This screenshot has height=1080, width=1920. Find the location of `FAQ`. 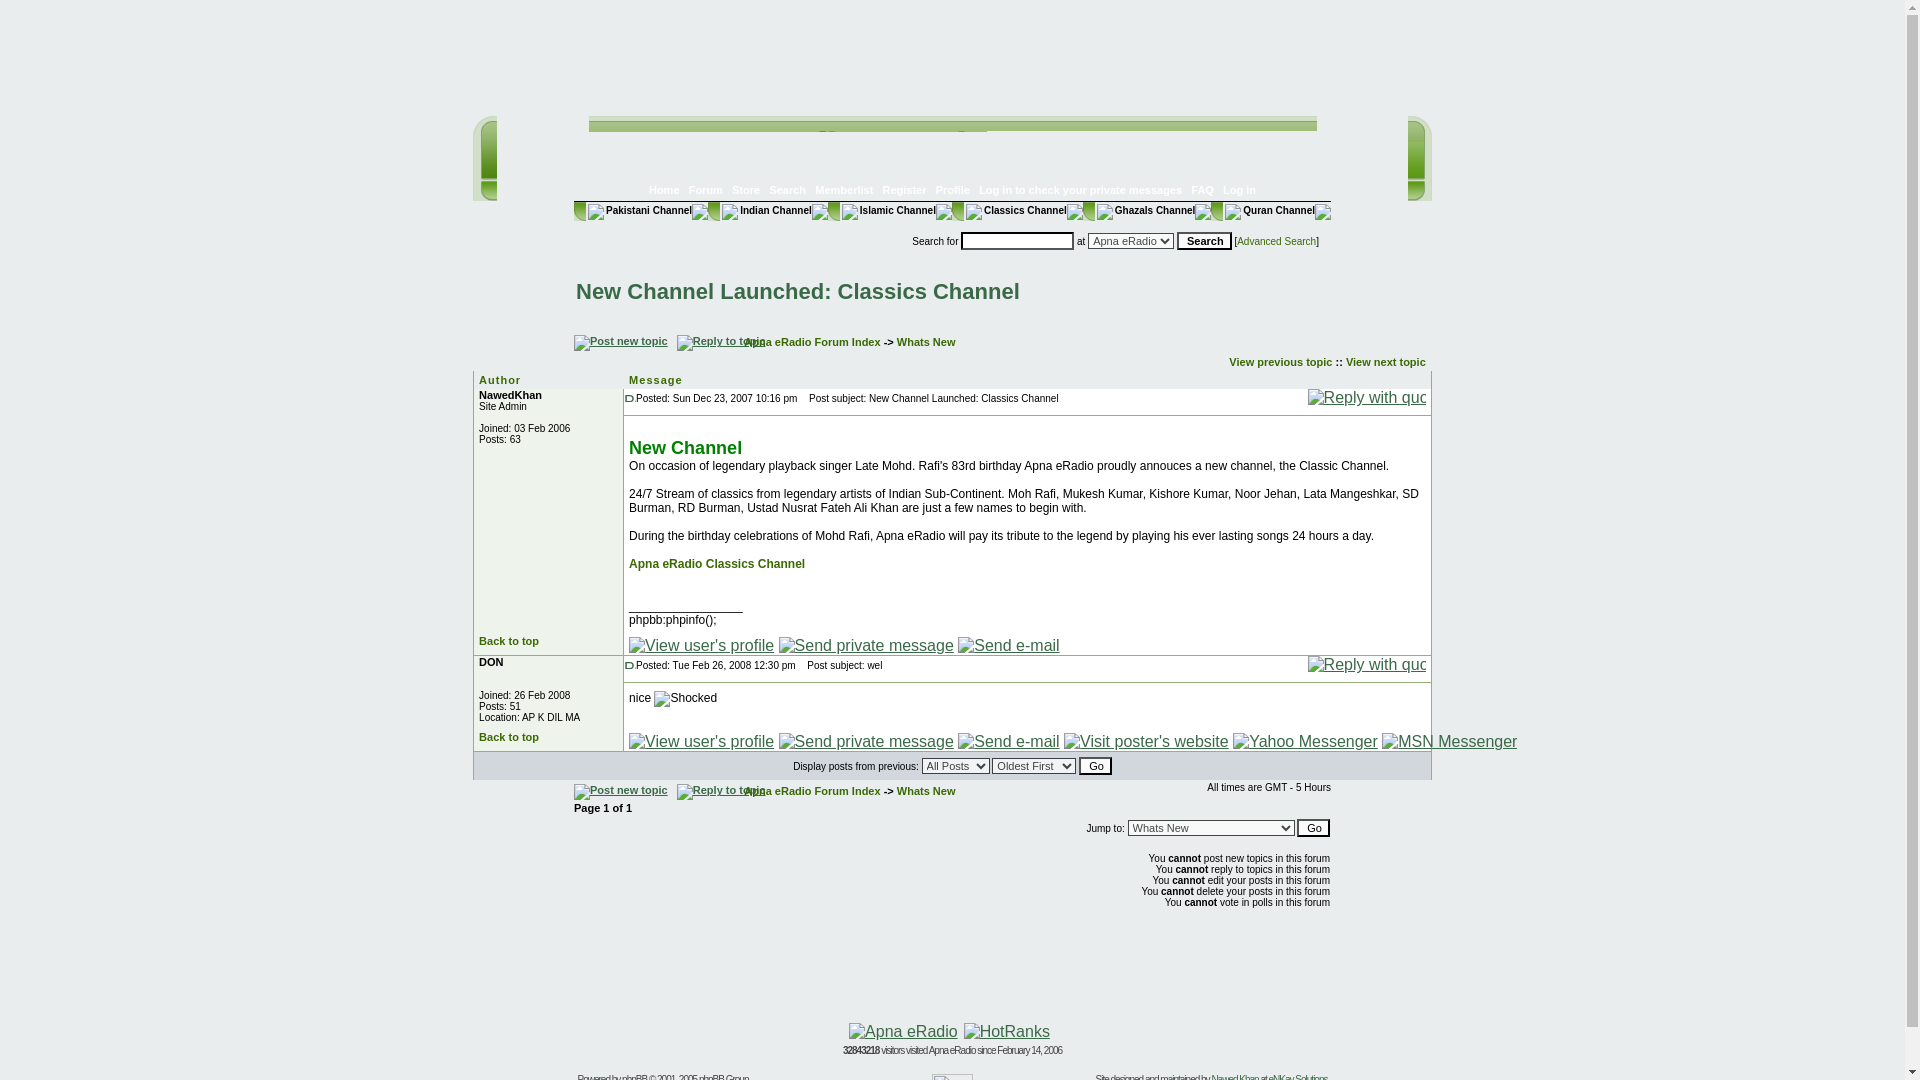

FAQ is located at coordinates (1202, 189).